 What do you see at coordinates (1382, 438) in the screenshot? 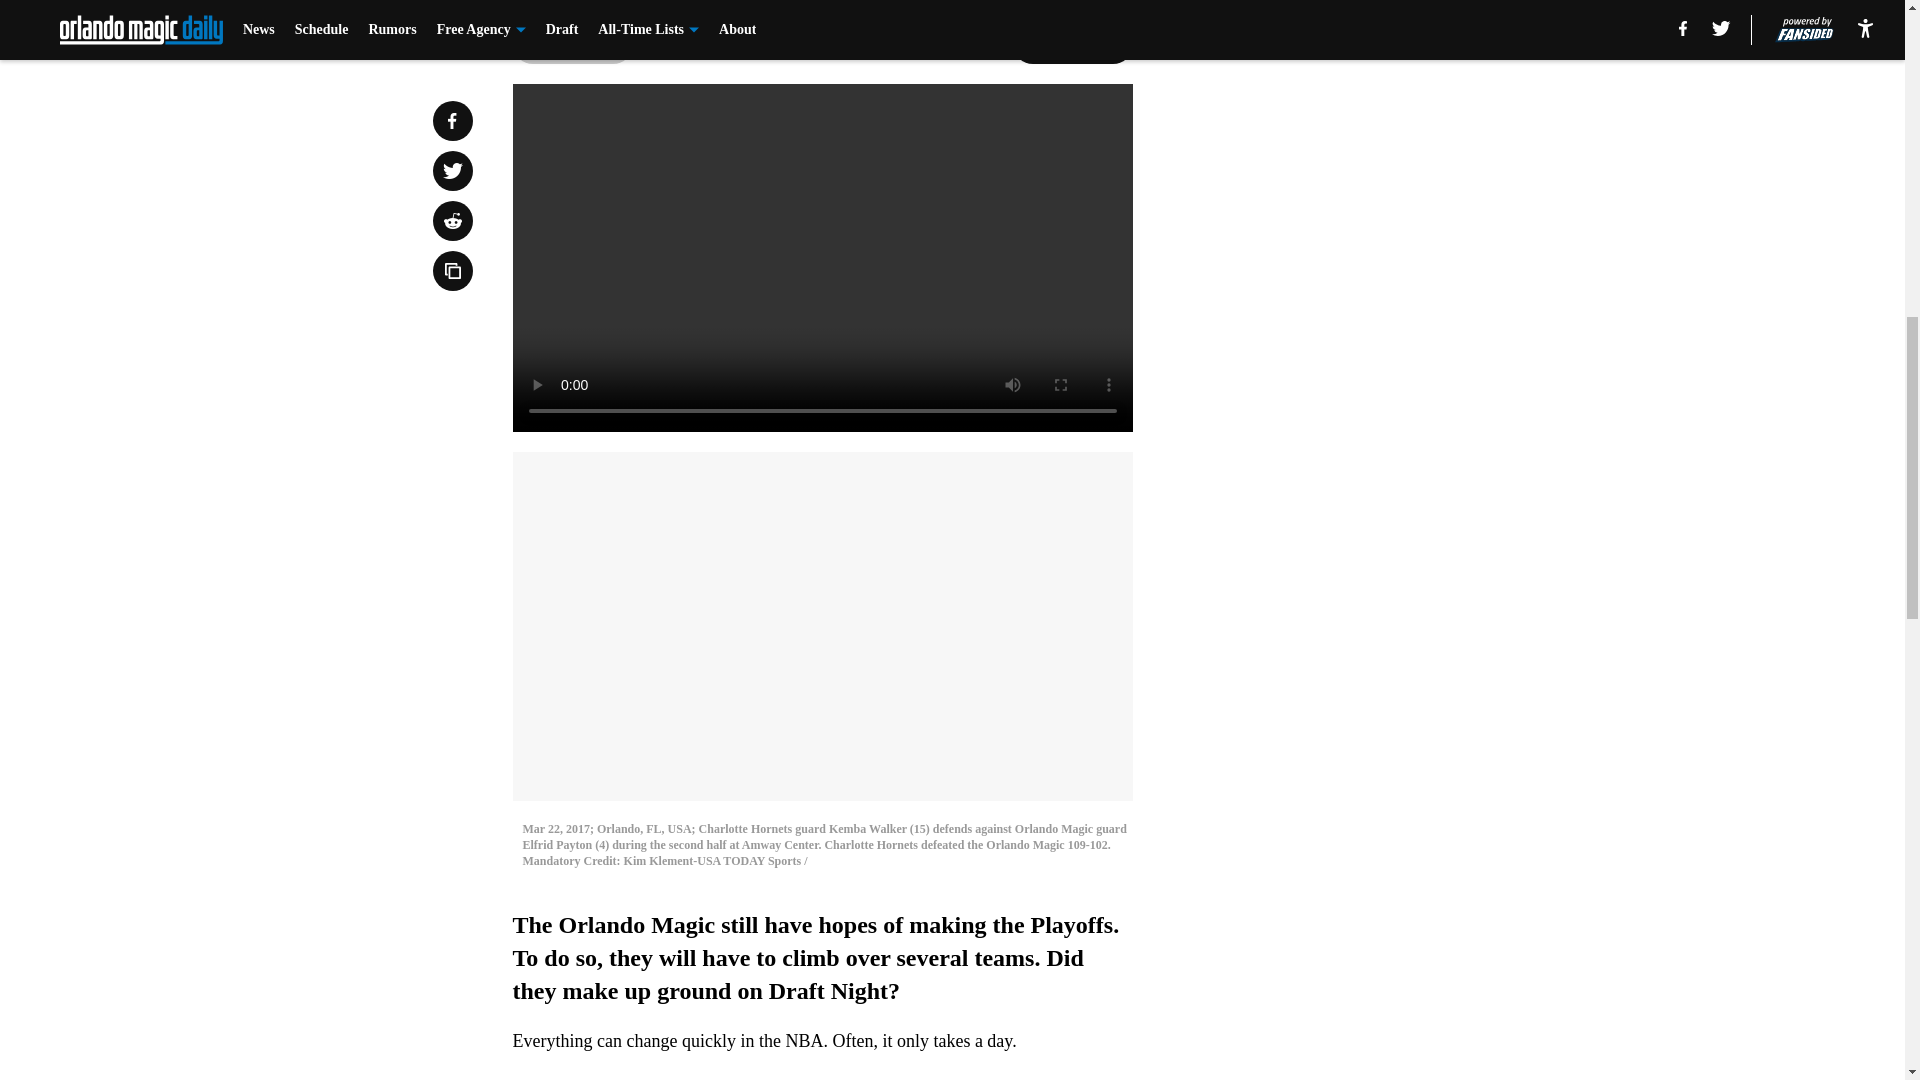
I see `3rd party ad content` at bounding box center [1382, 438].